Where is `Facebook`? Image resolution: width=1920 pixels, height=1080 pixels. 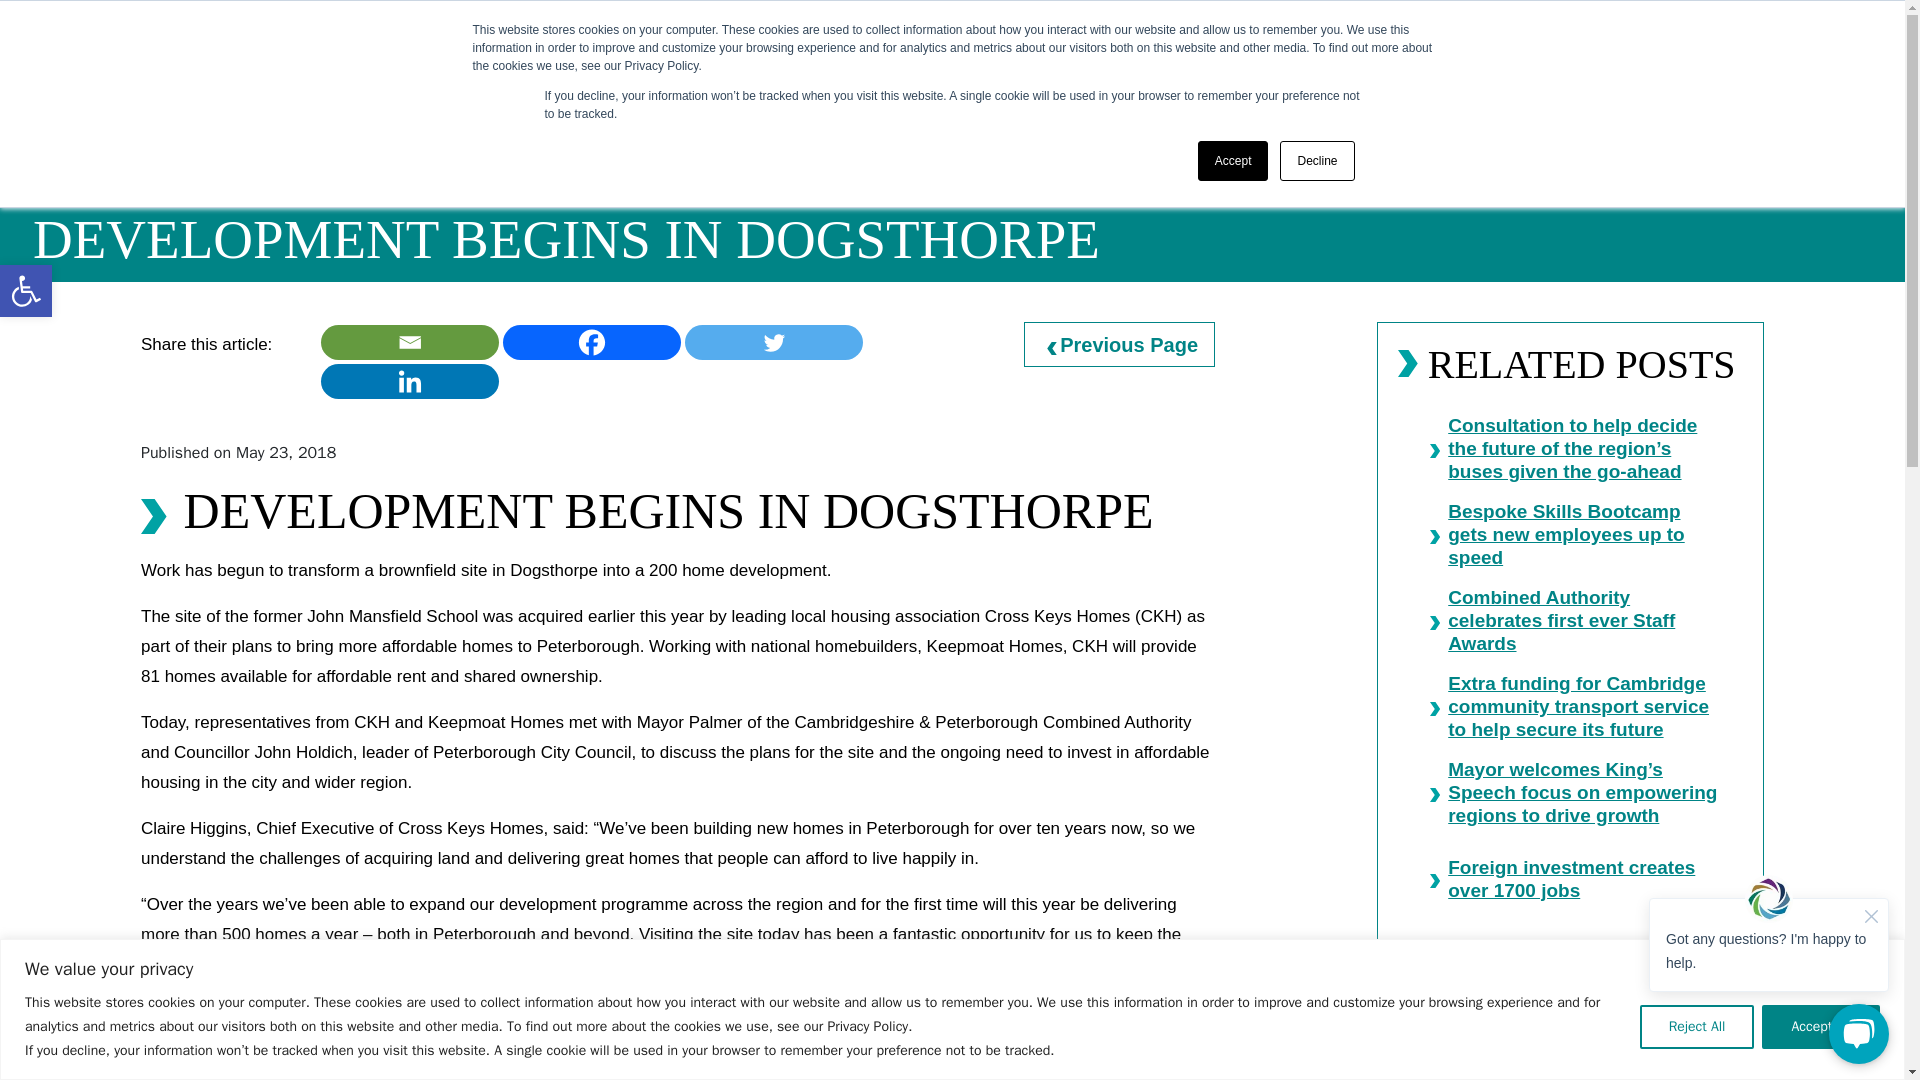 Facebook is located at coordinates (592, 342).